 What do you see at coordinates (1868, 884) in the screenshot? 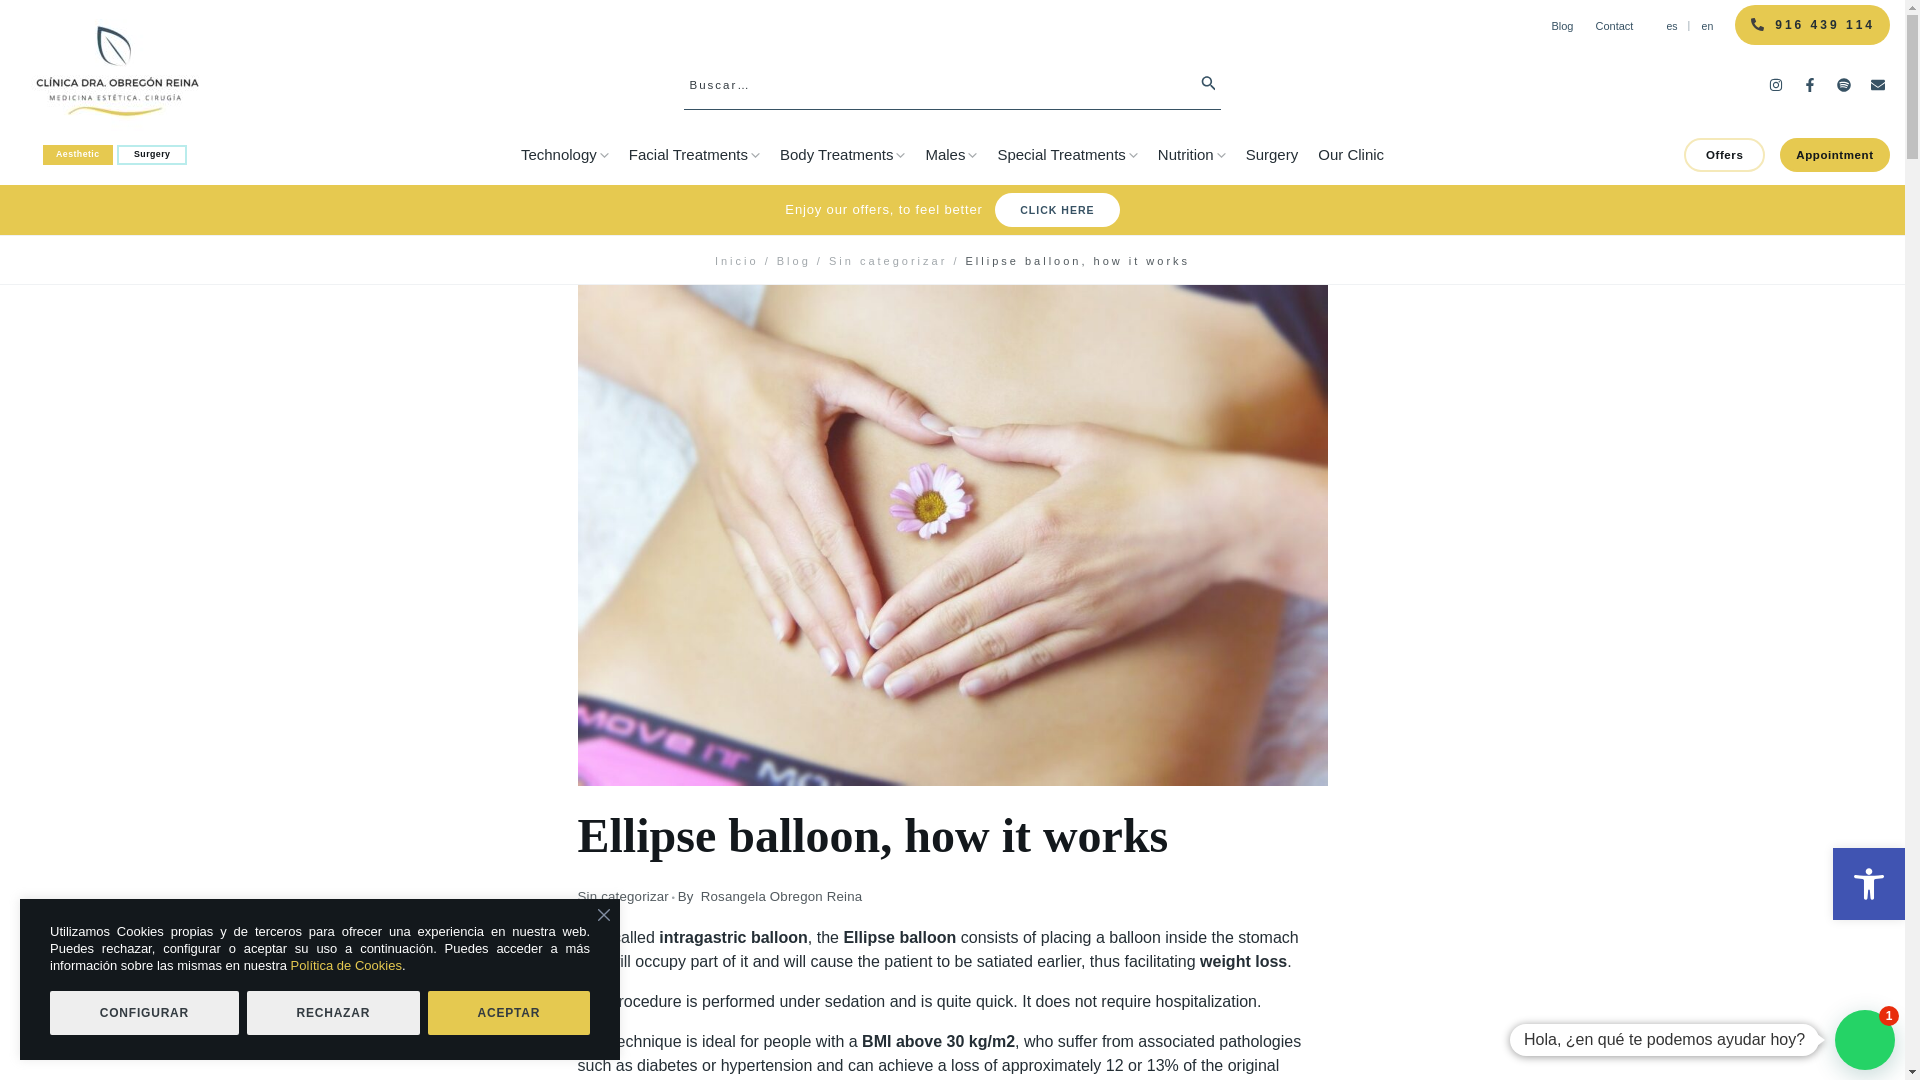
I see `Accessibility Tools` at bounding box center [1868, 884].